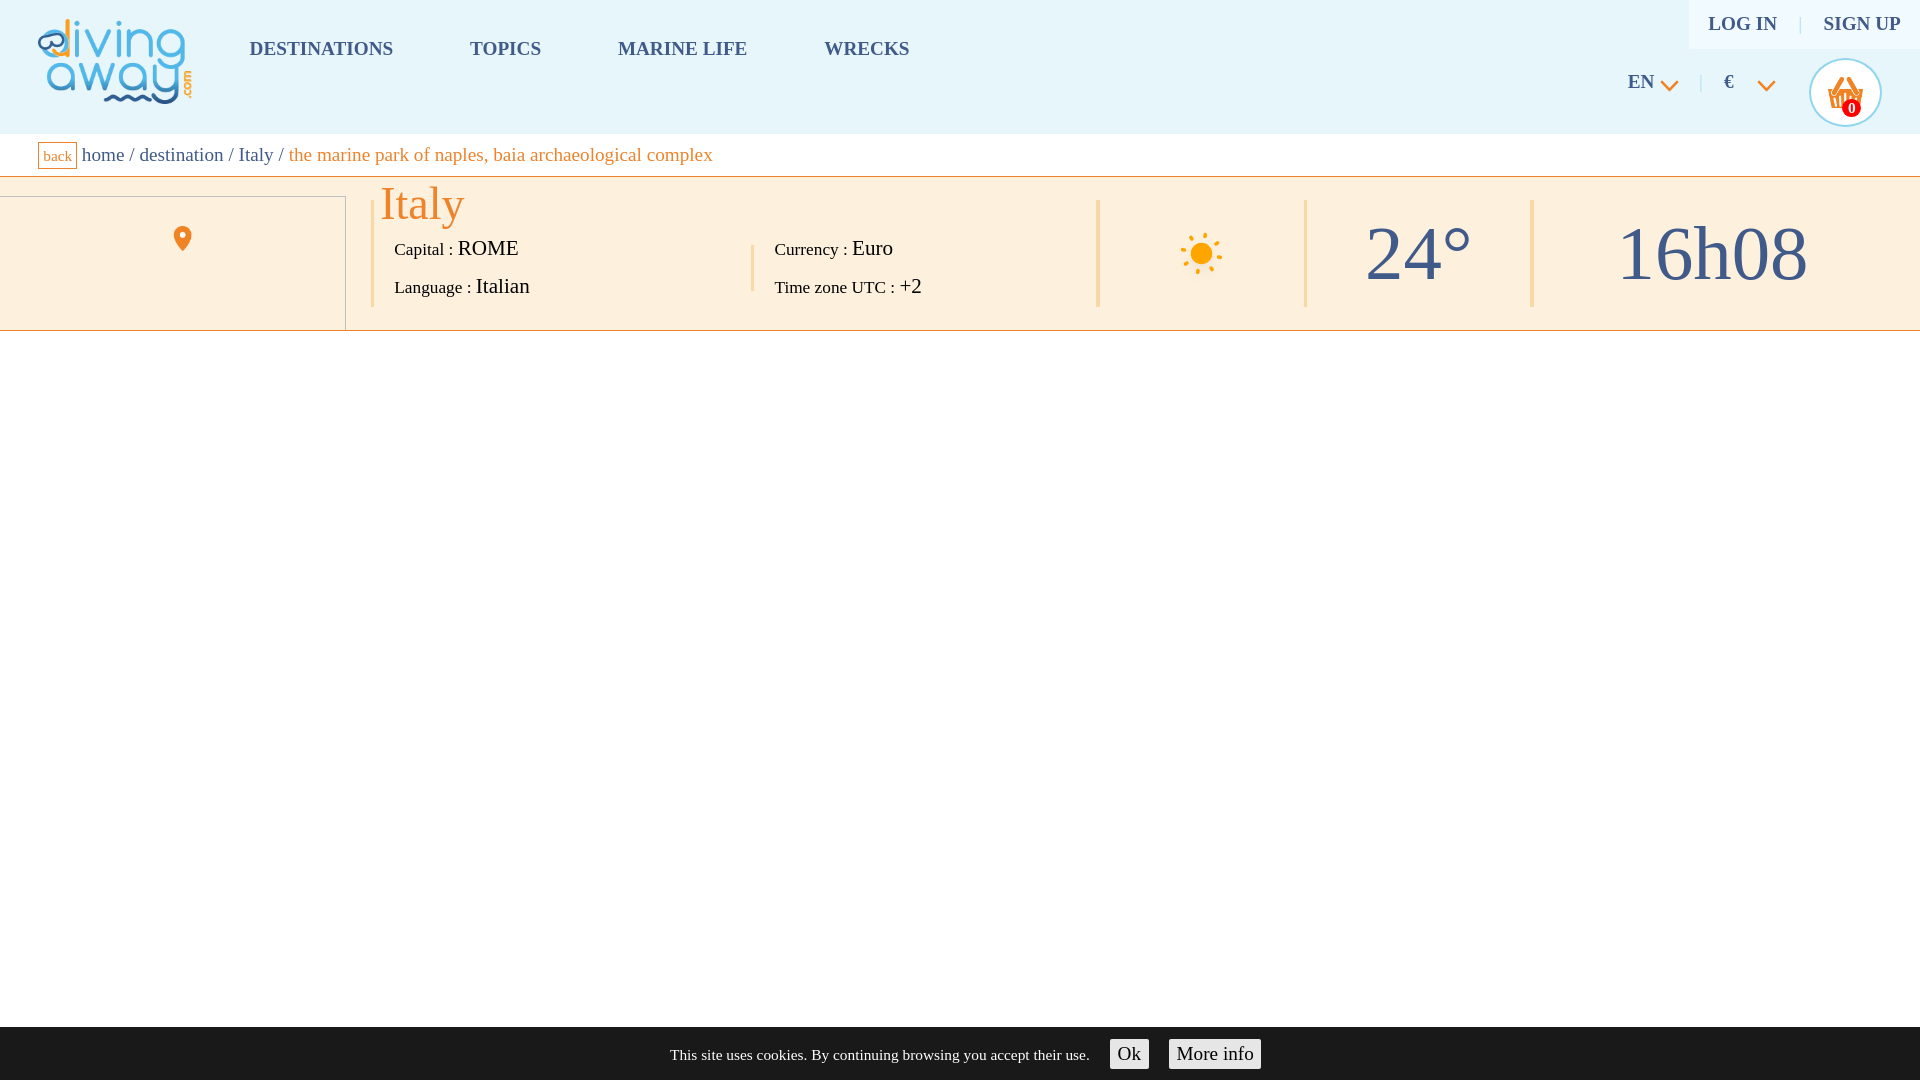 The image size is (1920, 1080). I want to click on EN, so click(1644, 86).